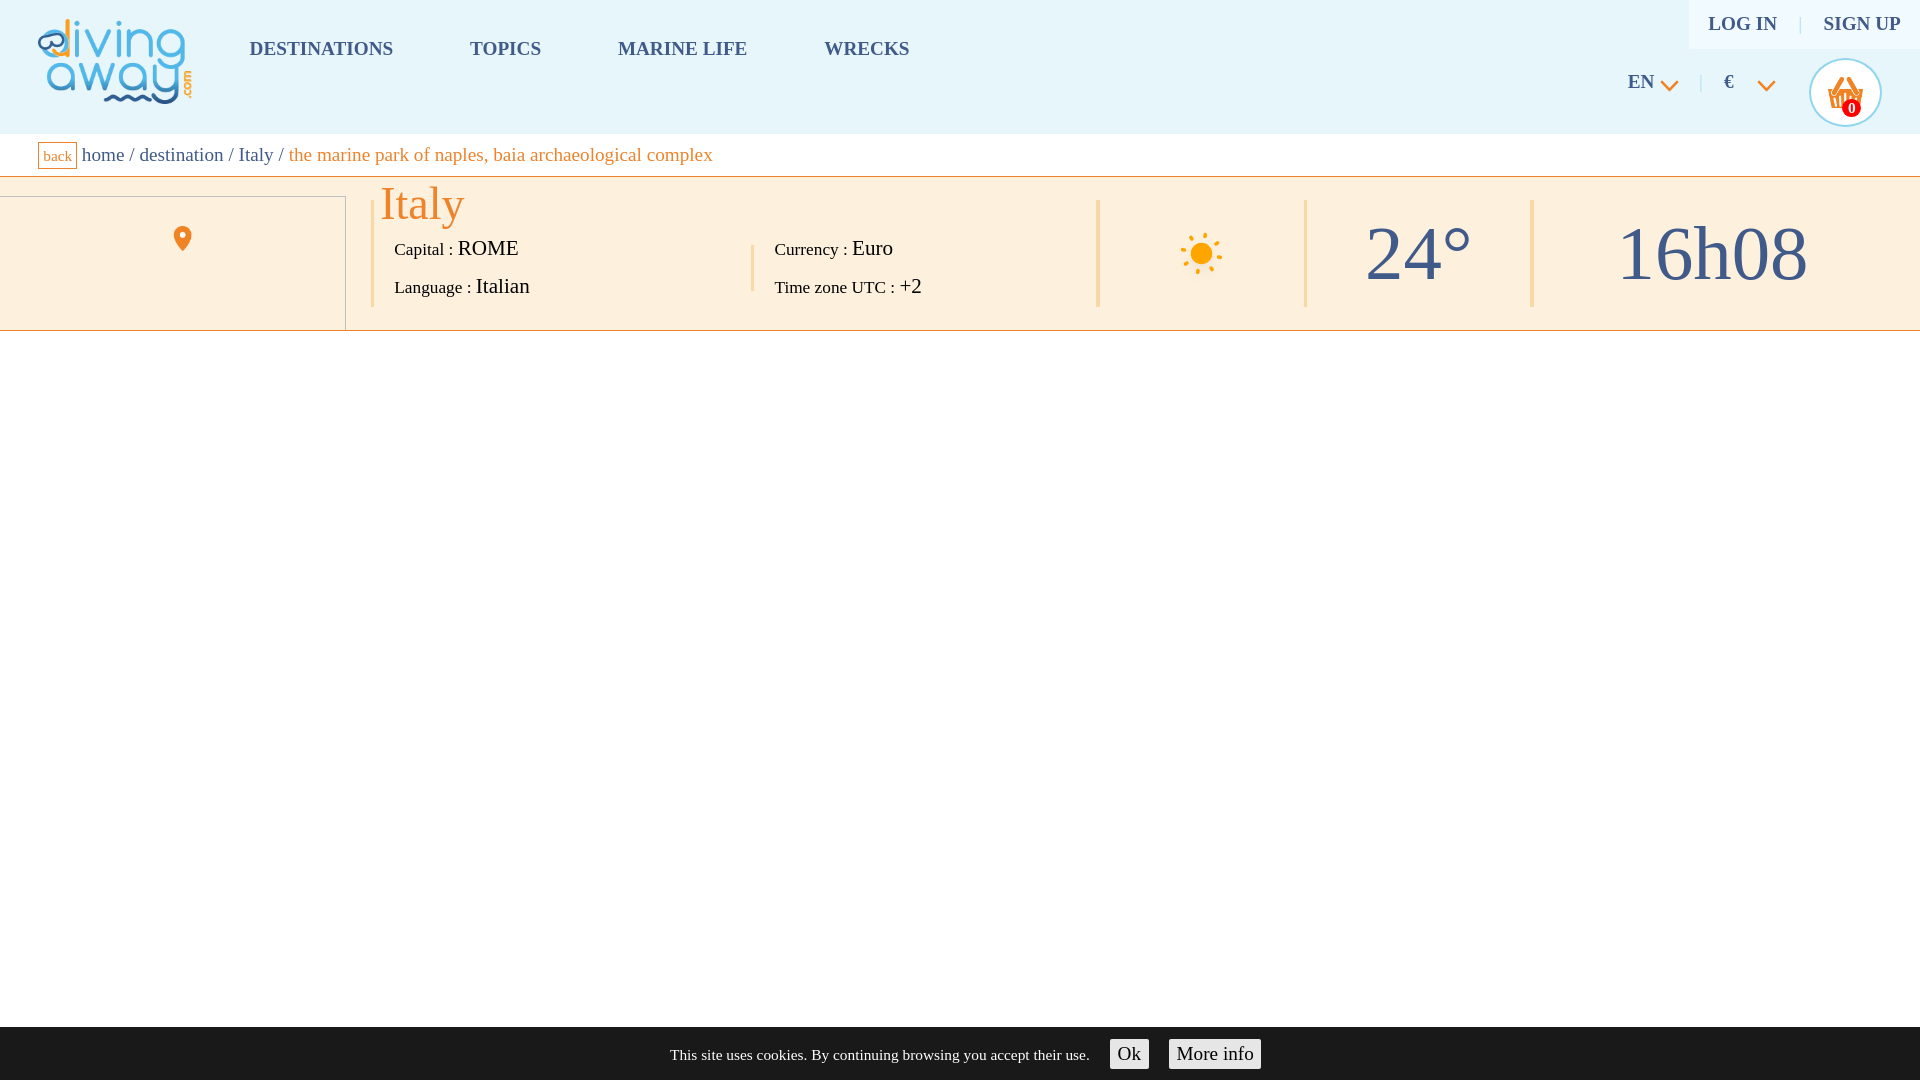 The image size is (1920, 1080). I want to click on EN, so click(1644, 86).